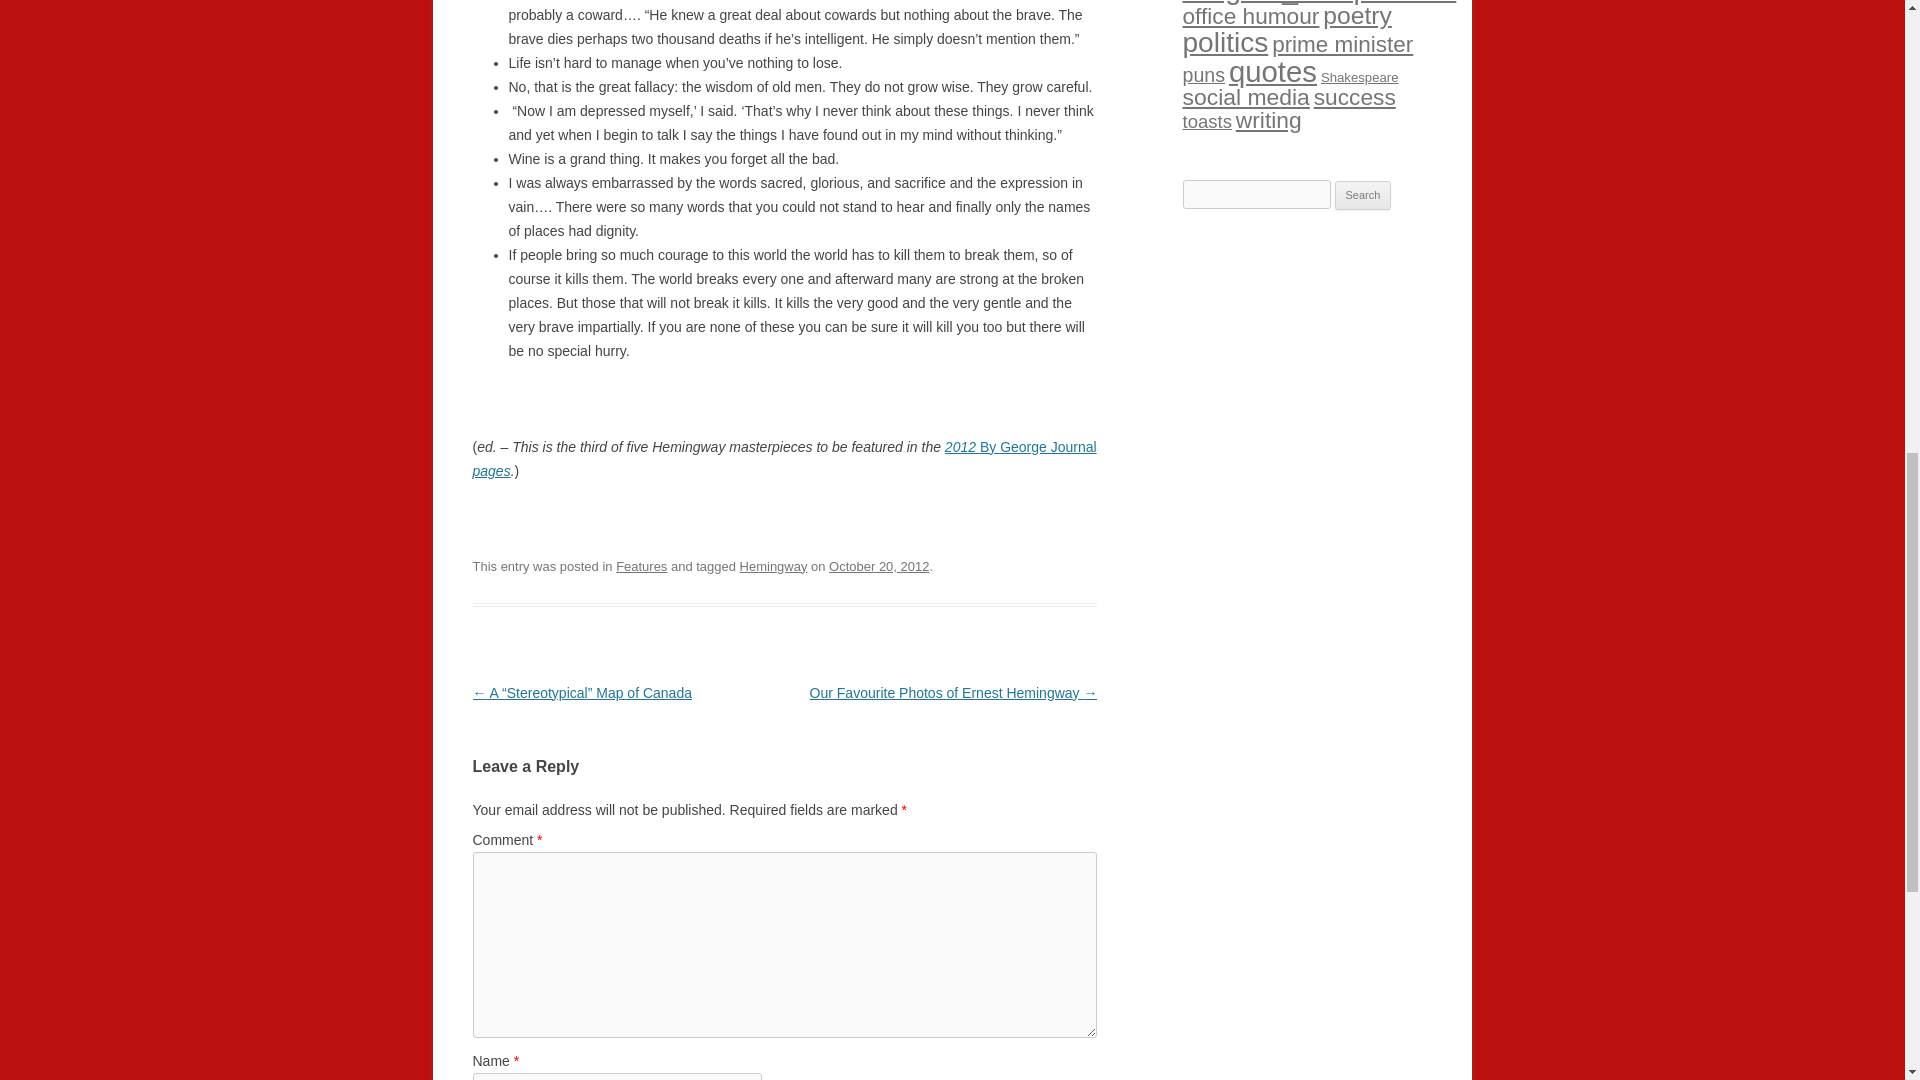 The image size is (1920, 1080). Describe the element at coordinates (774, 566) in the screenshot. I see `Hemingway` at that location.